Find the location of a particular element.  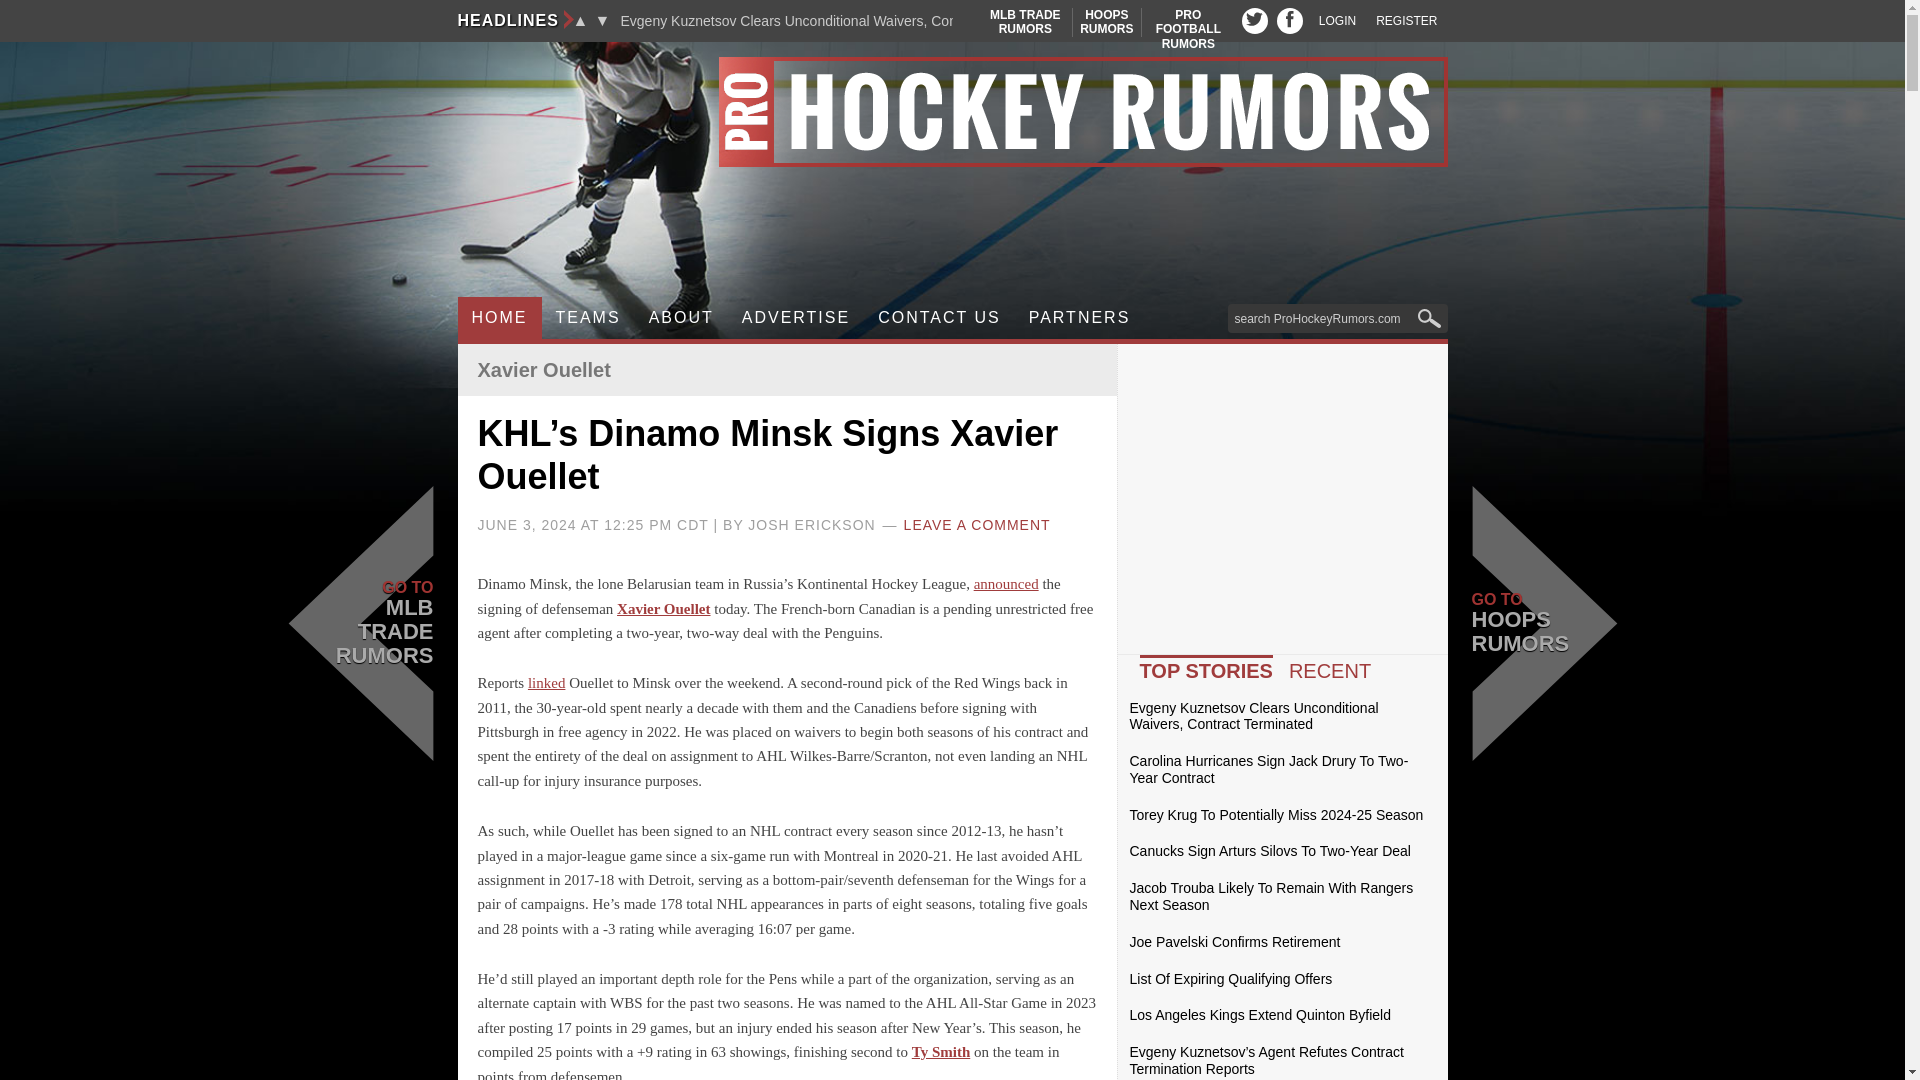

FB profile is located at coordinates (1290, 20).